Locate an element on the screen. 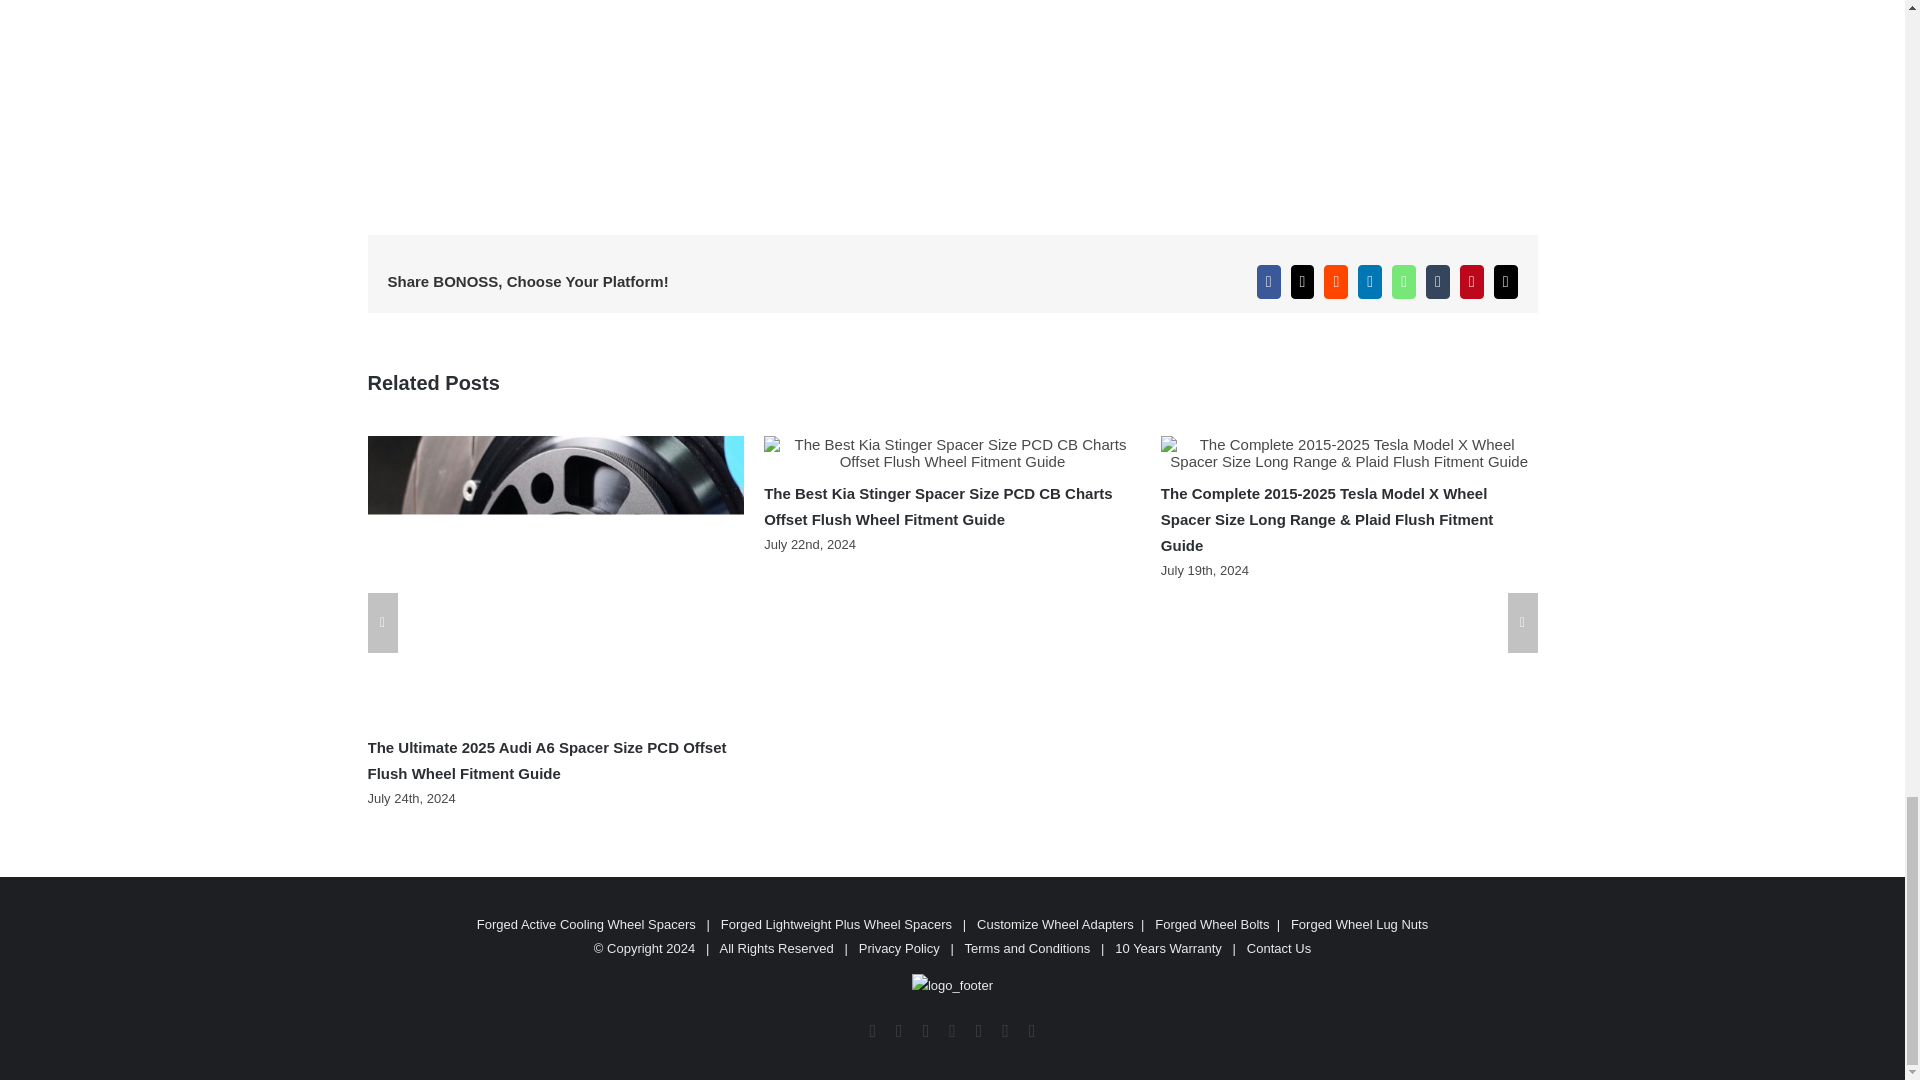  LinkedIn is located at coordinates (1370, 282).